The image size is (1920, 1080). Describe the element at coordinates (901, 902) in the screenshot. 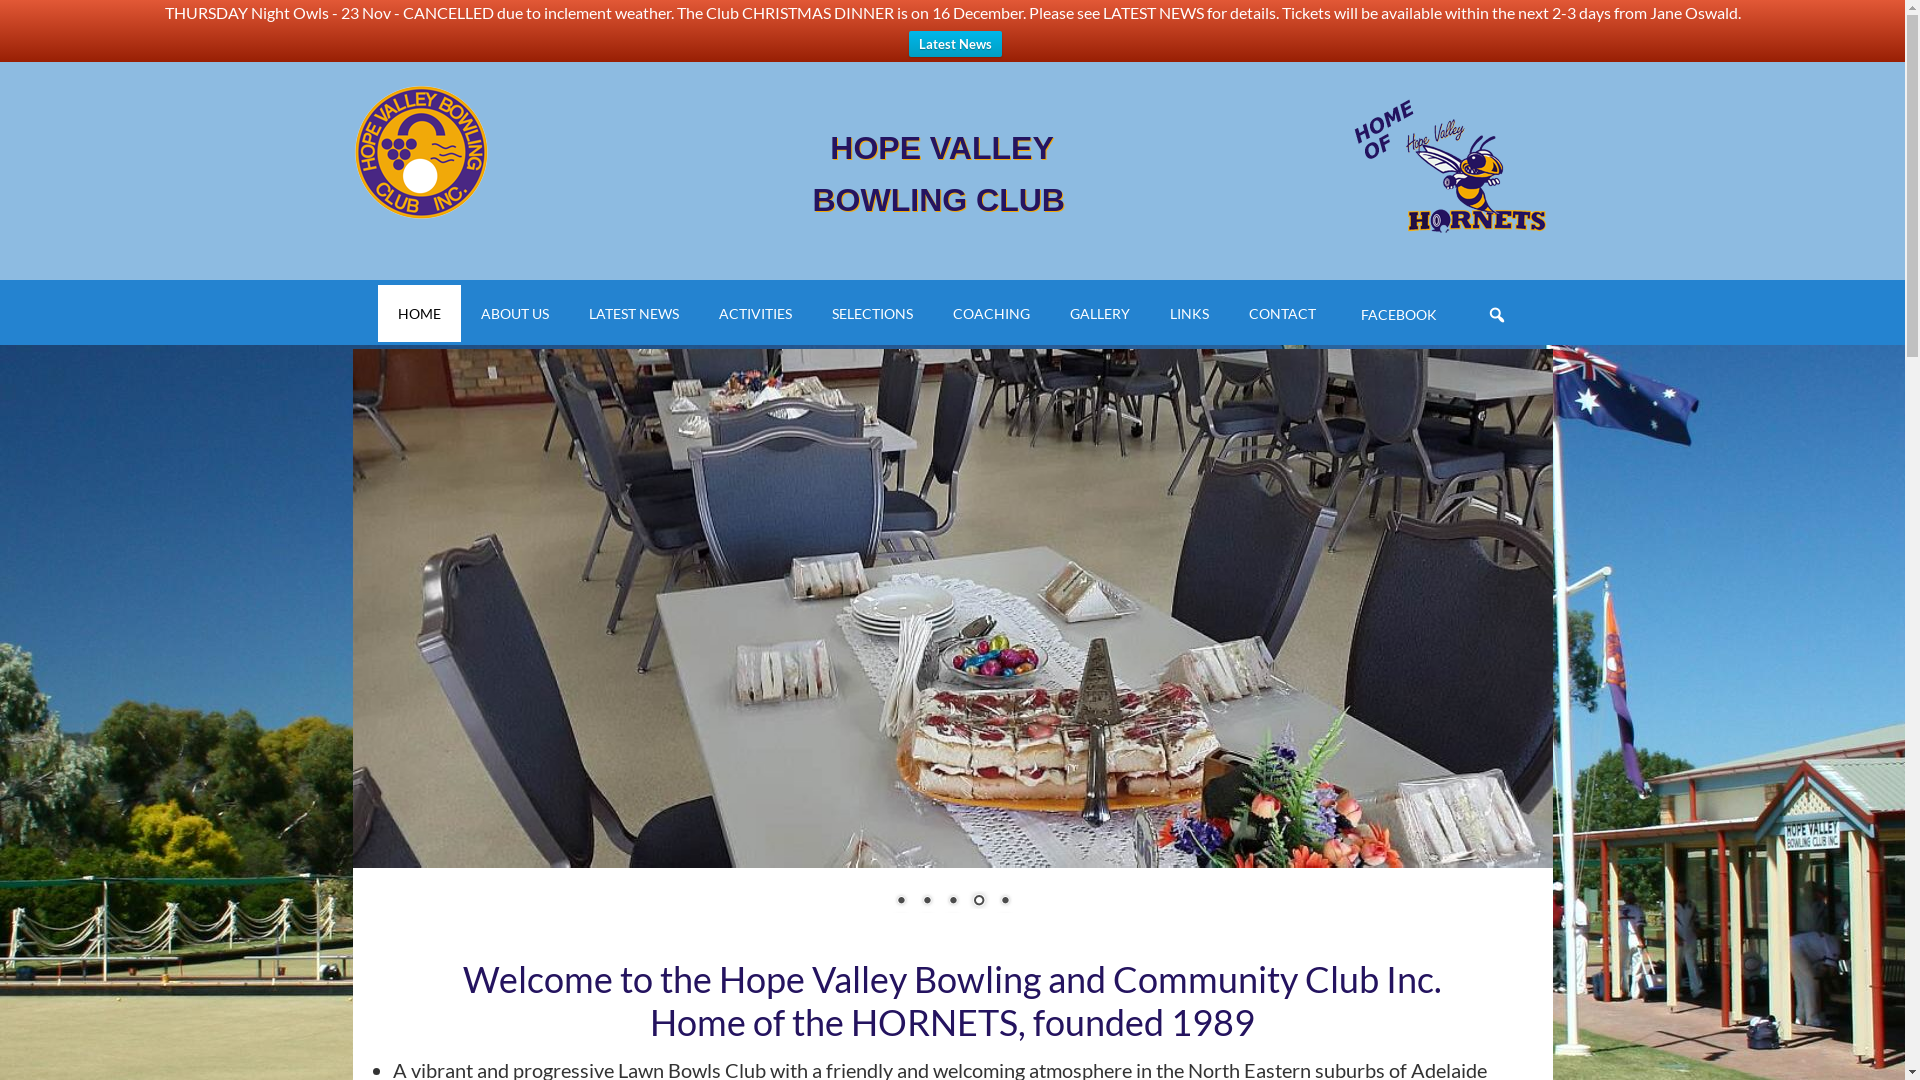

I see `1` at that location.